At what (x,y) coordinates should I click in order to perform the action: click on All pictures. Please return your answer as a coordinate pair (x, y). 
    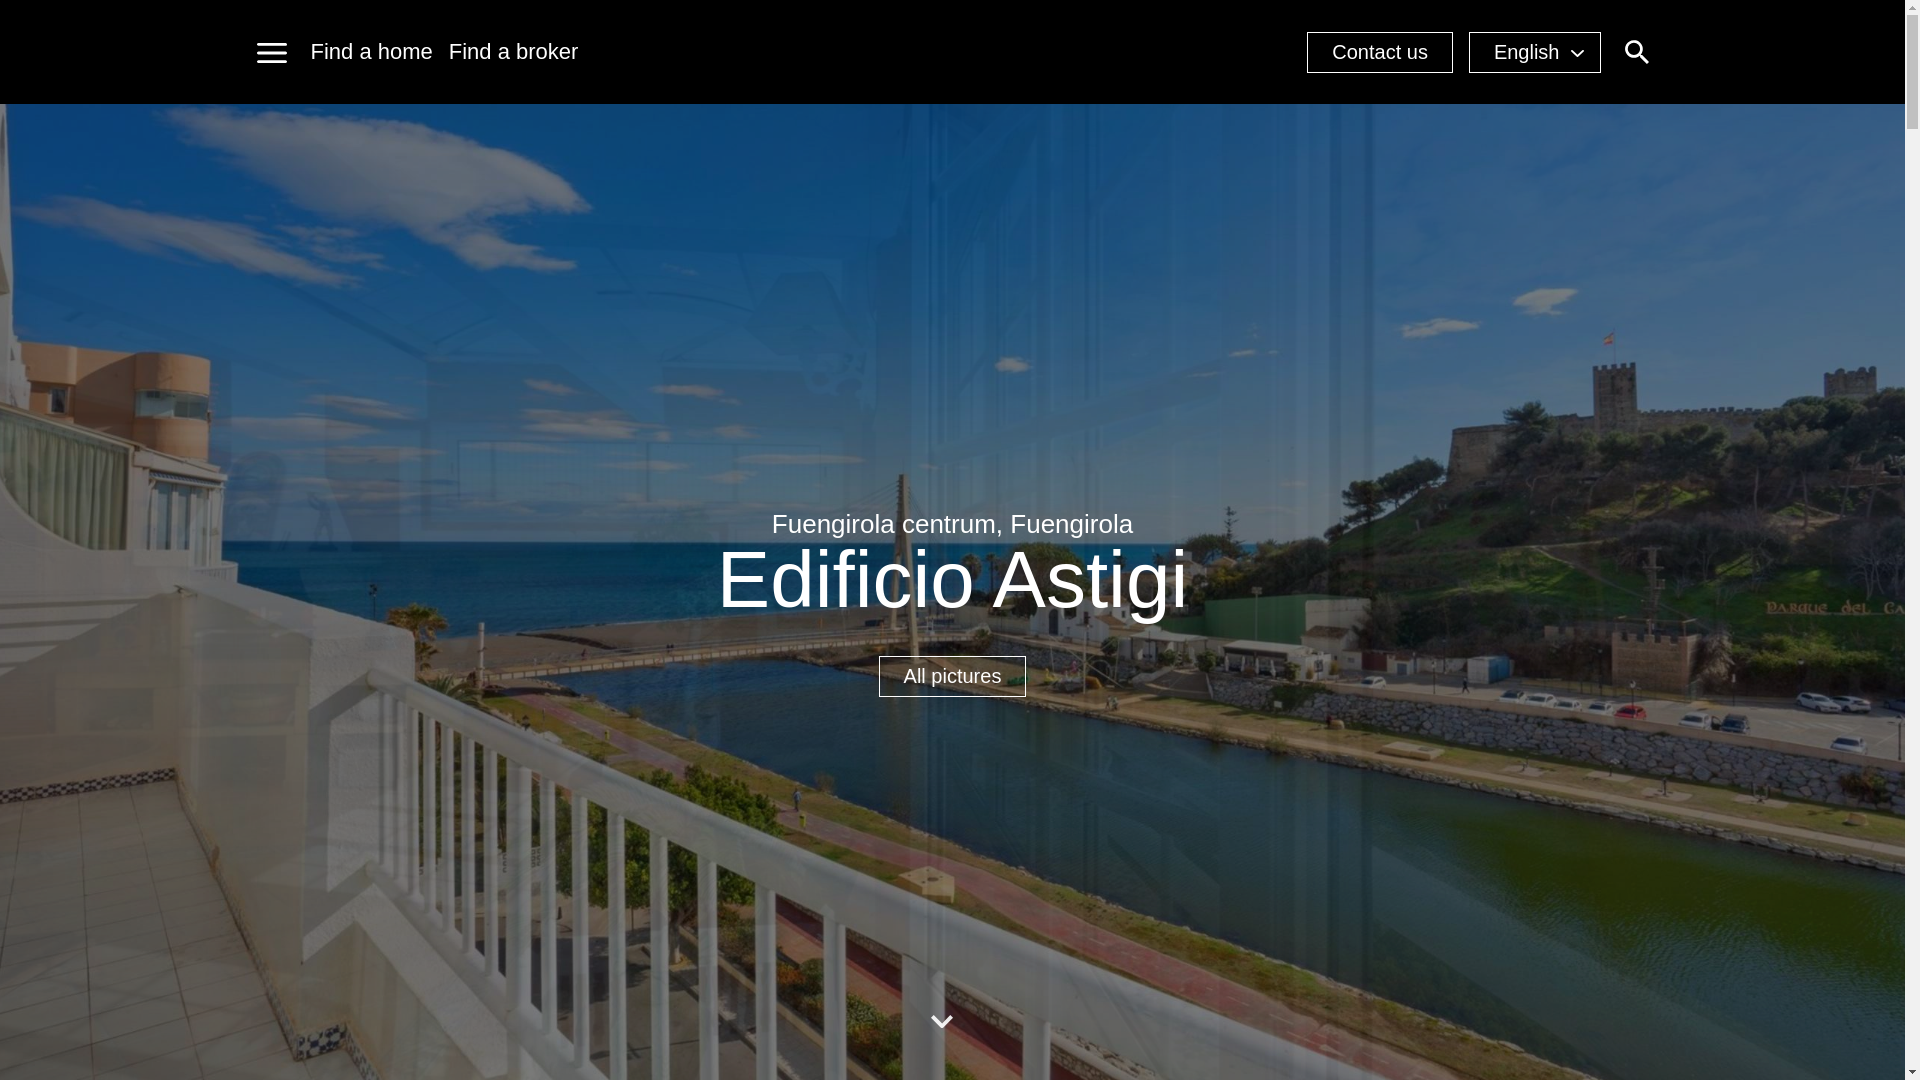
    Looking at the image, I should click on (953, 676).